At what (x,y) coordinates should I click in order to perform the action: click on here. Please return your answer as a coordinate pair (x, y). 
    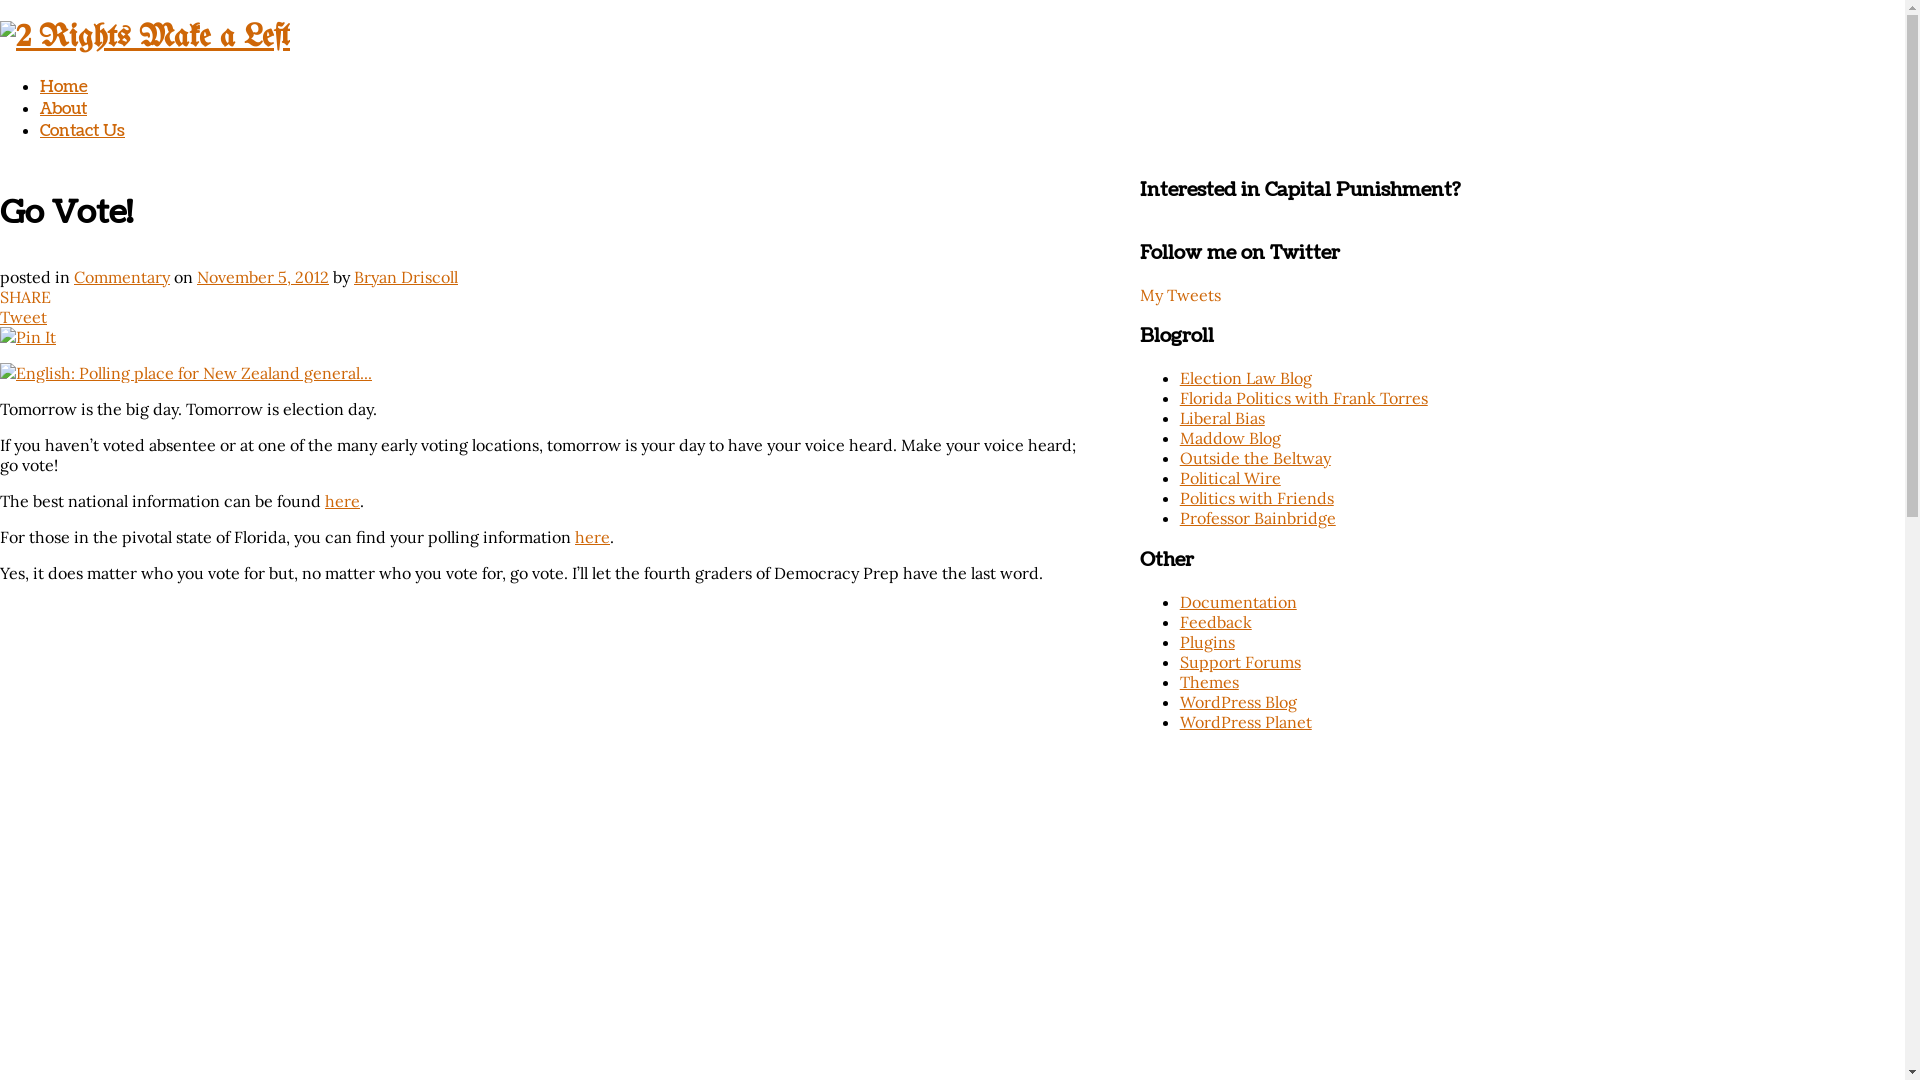
    Looking at the image, I should click on (592, 537).